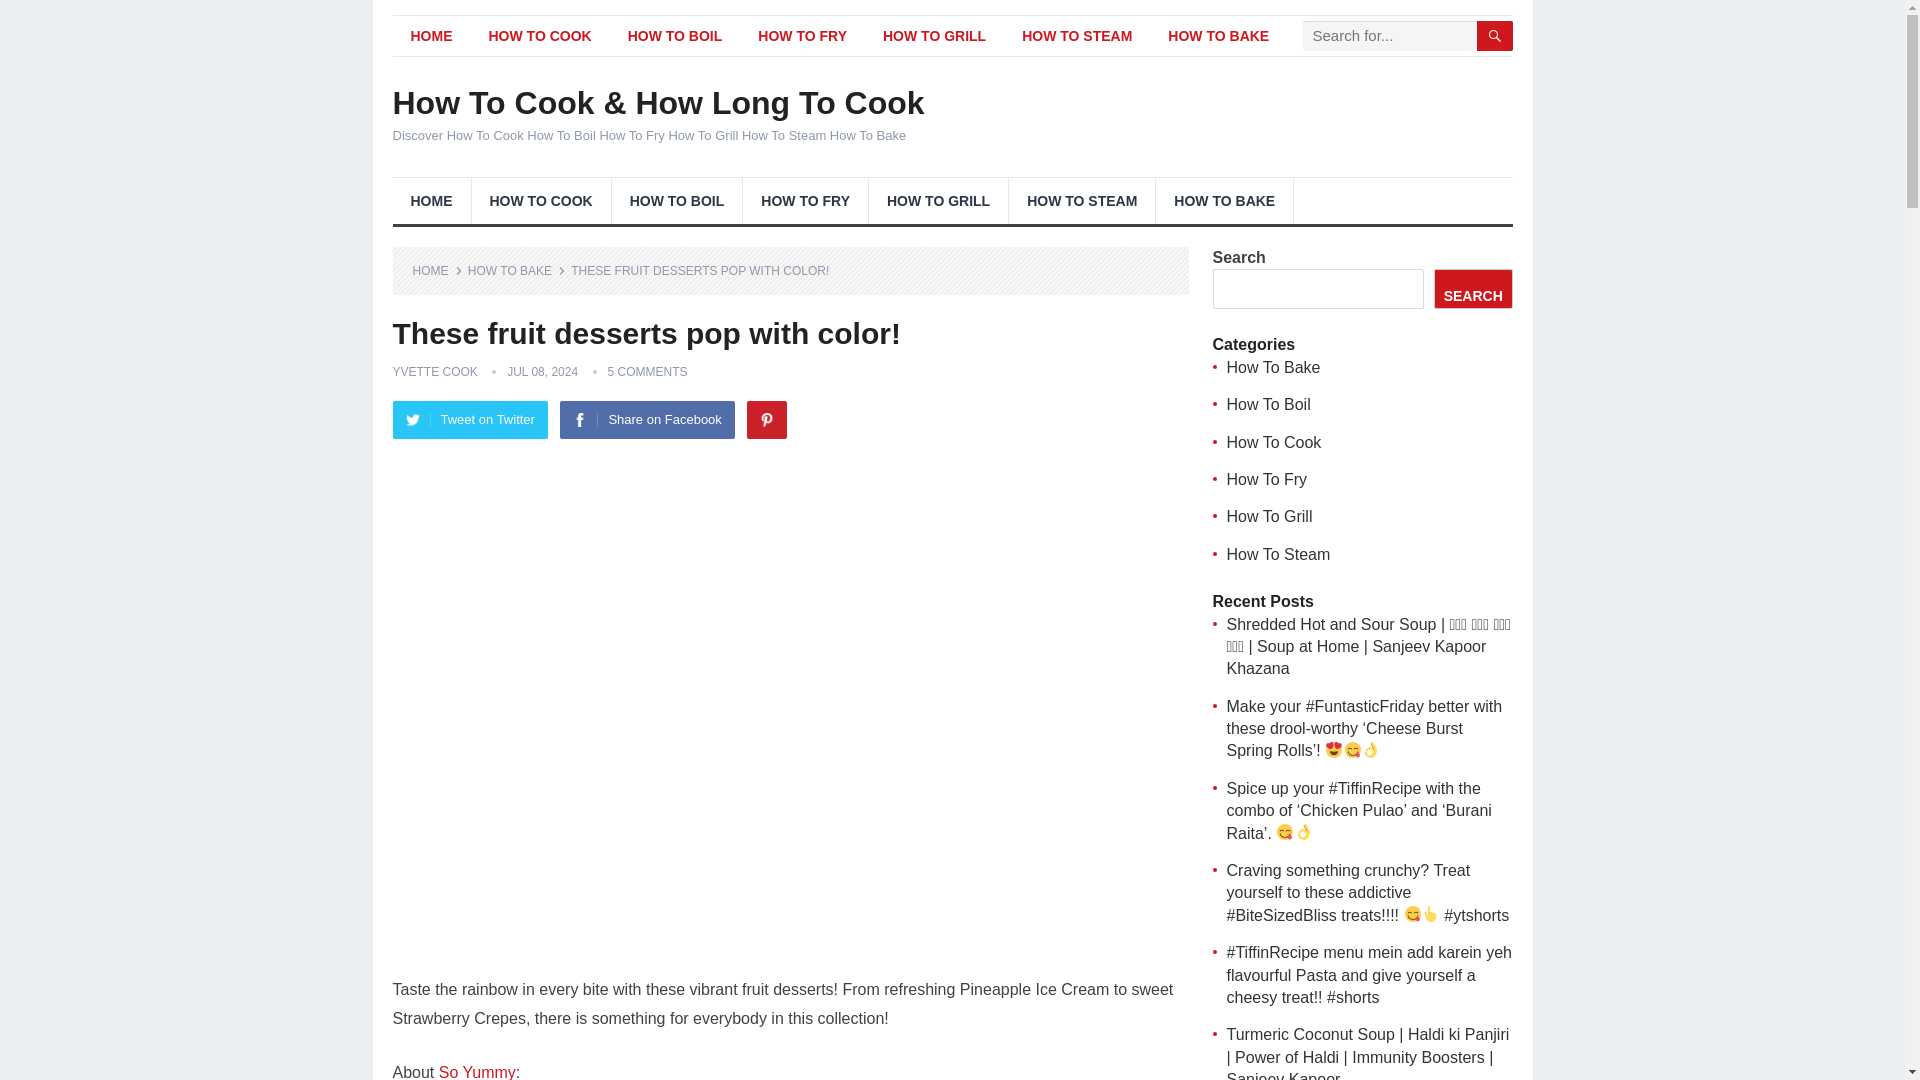 The image size is (1920, 1080). Describe the element at coordinates (1224, 200) in the screenshot. I see `HOW TO BAKE` at that location.